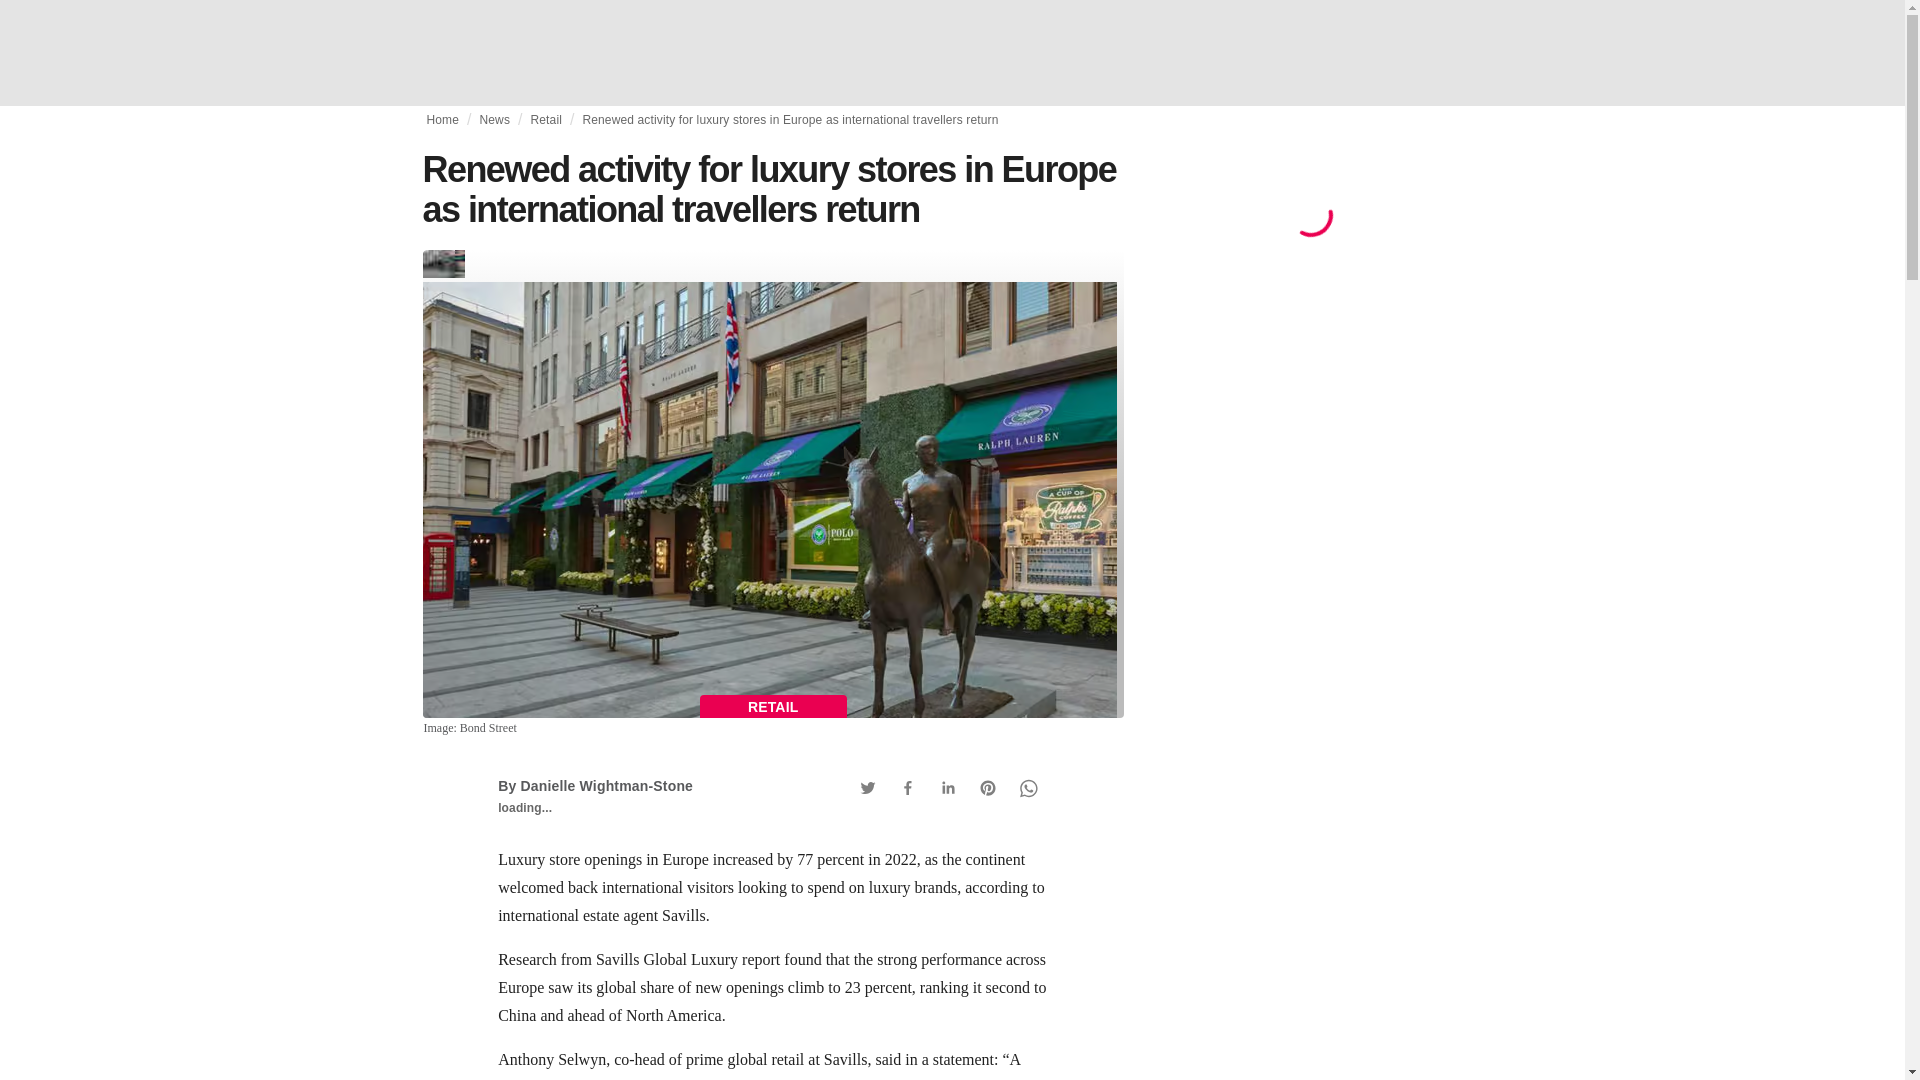  What do you see at coordinates (495, 120) in the screenshot?
I see `News` at bounding box center [495, 120].